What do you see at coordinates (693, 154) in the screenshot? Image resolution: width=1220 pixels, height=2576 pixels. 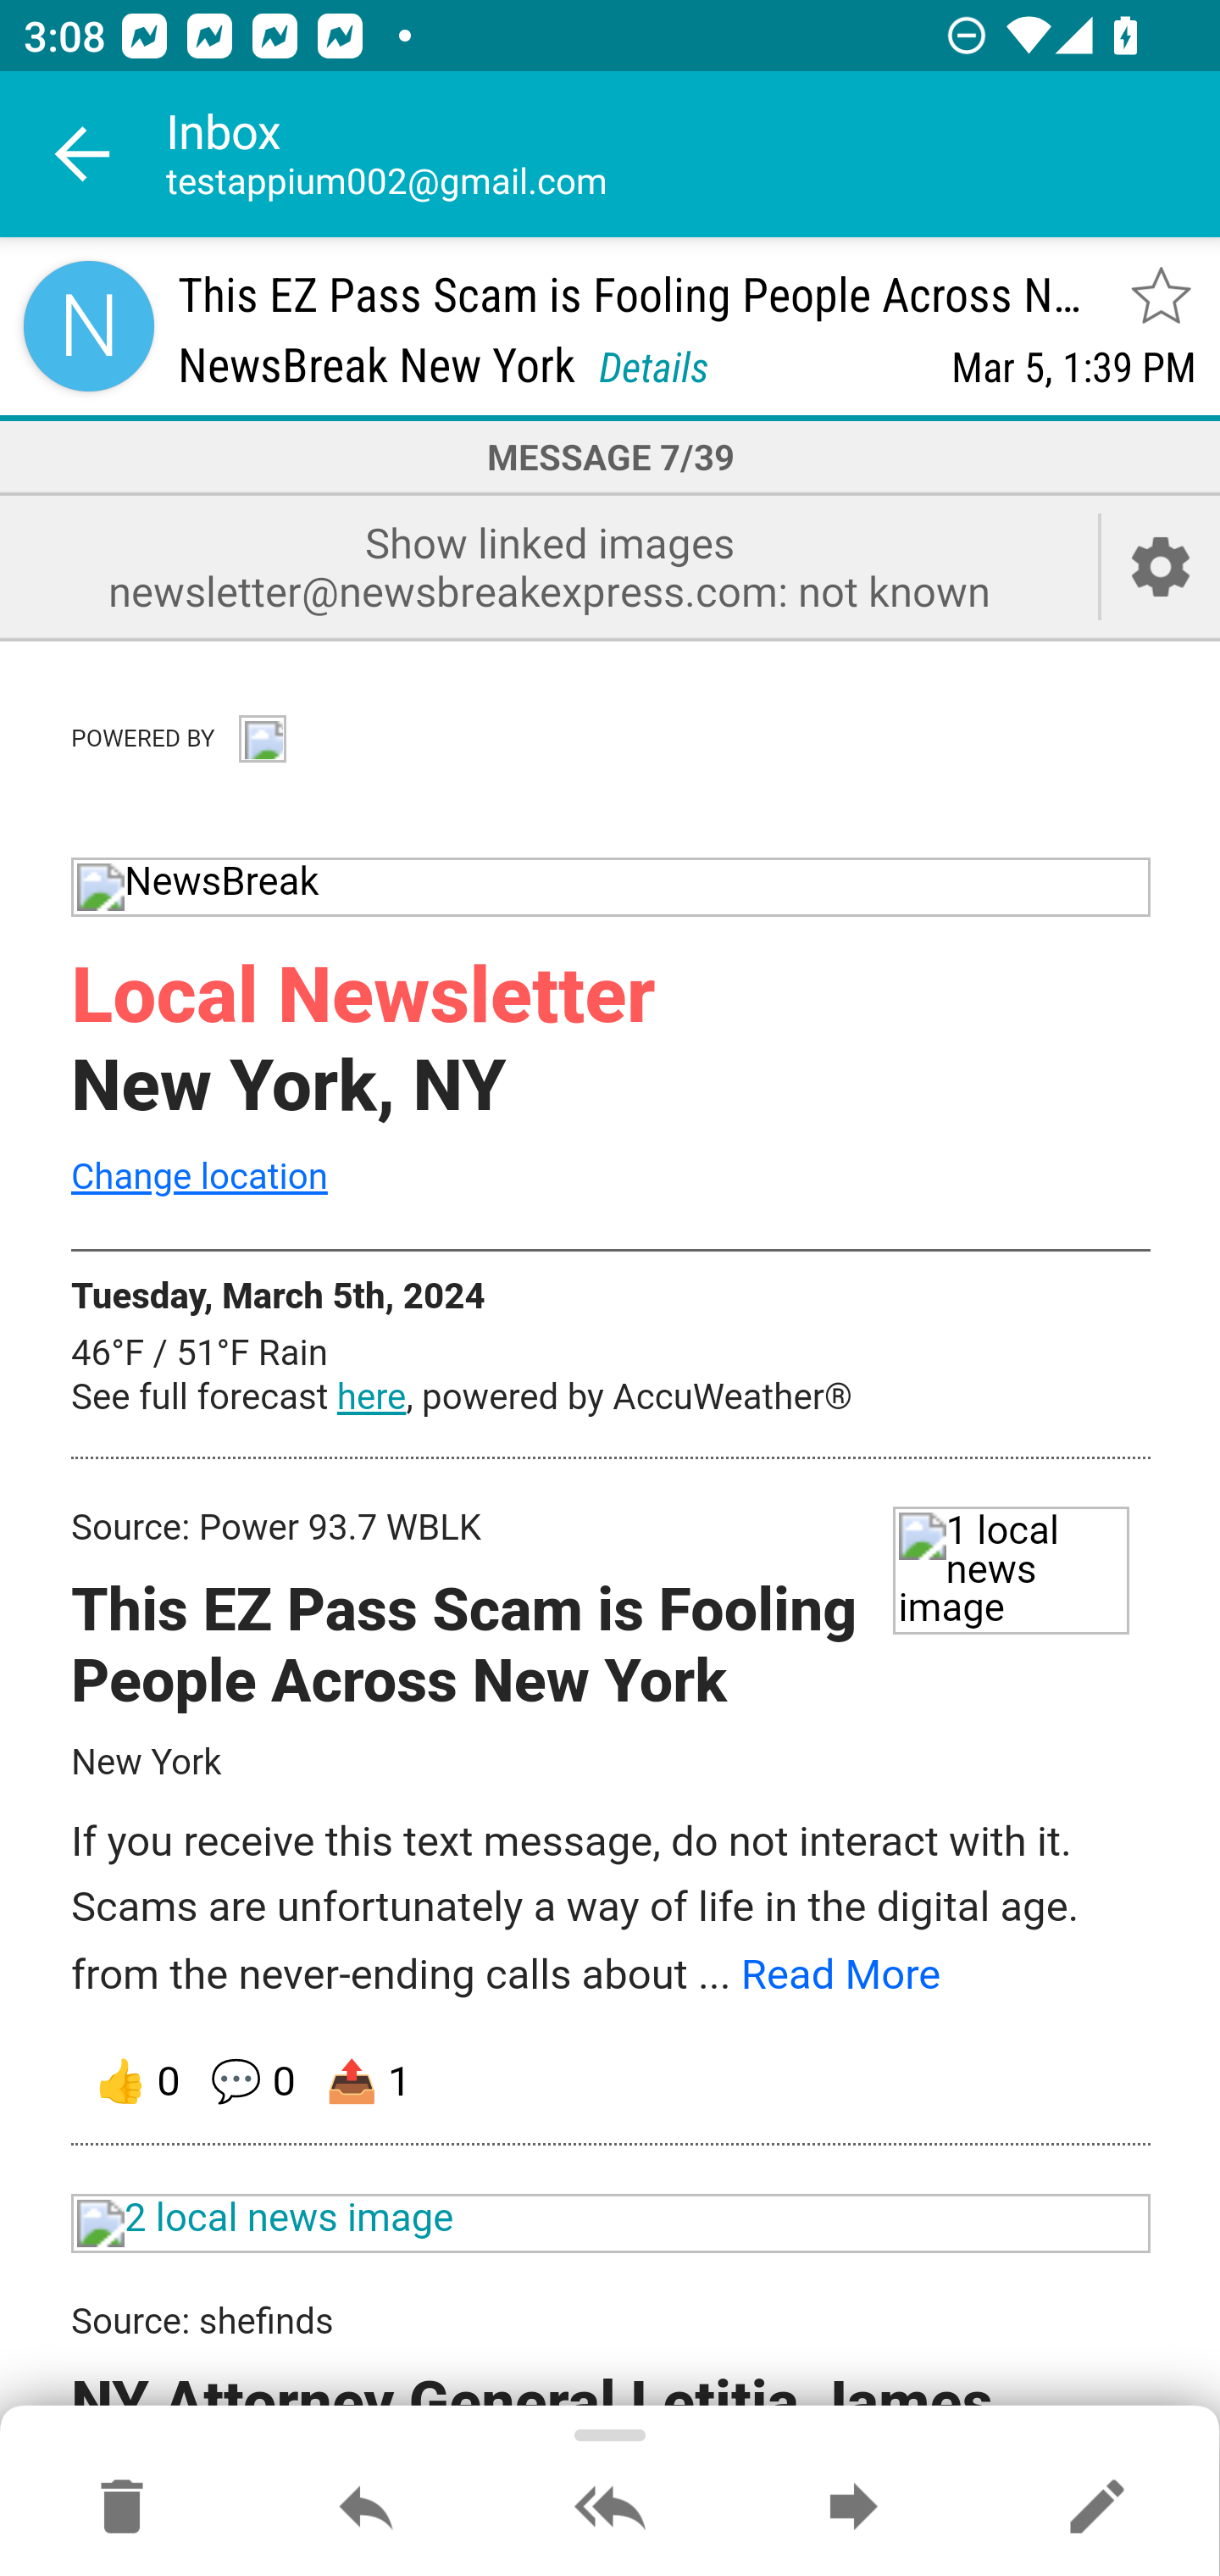 I see `Inbox testappium002@gmail.com` at bounding box center [693, 154].